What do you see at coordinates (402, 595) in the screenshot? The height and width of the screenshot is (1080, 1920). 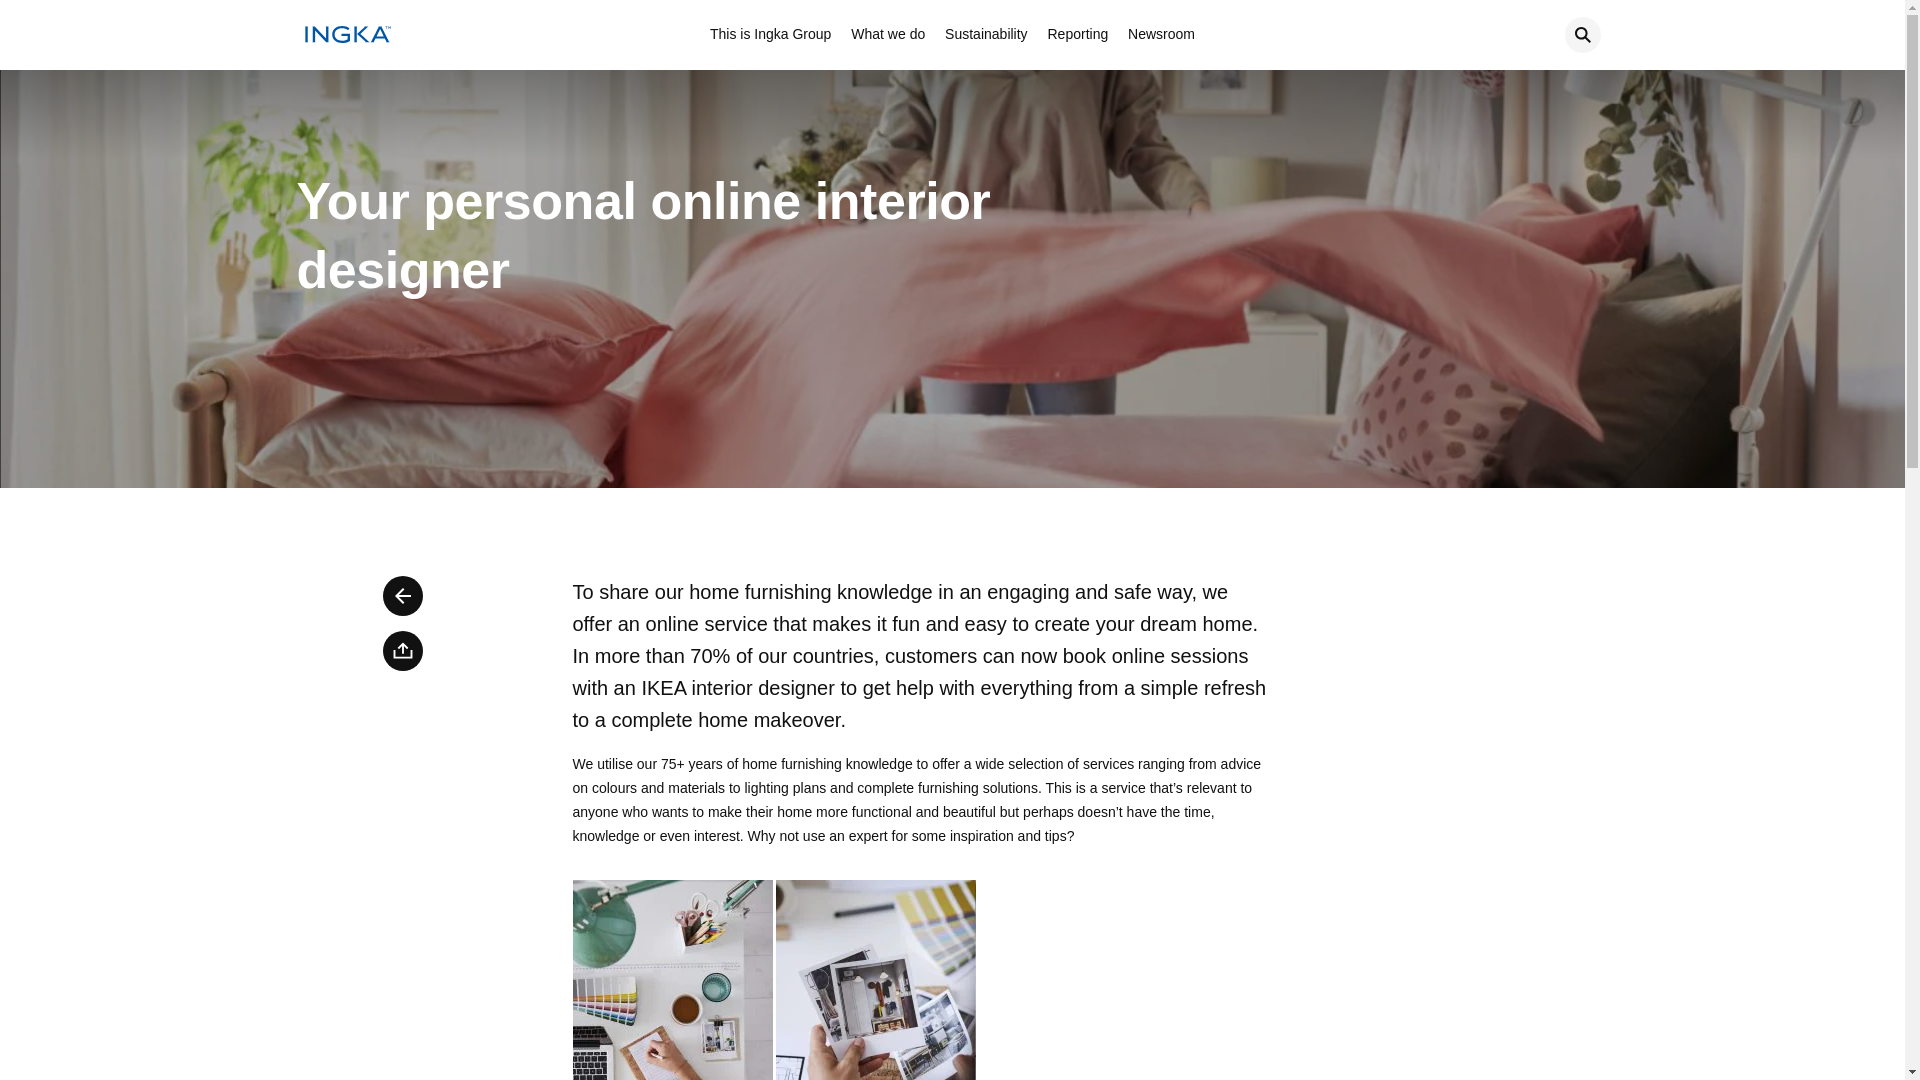 I see `Go back` at bounding box center [402, 595].